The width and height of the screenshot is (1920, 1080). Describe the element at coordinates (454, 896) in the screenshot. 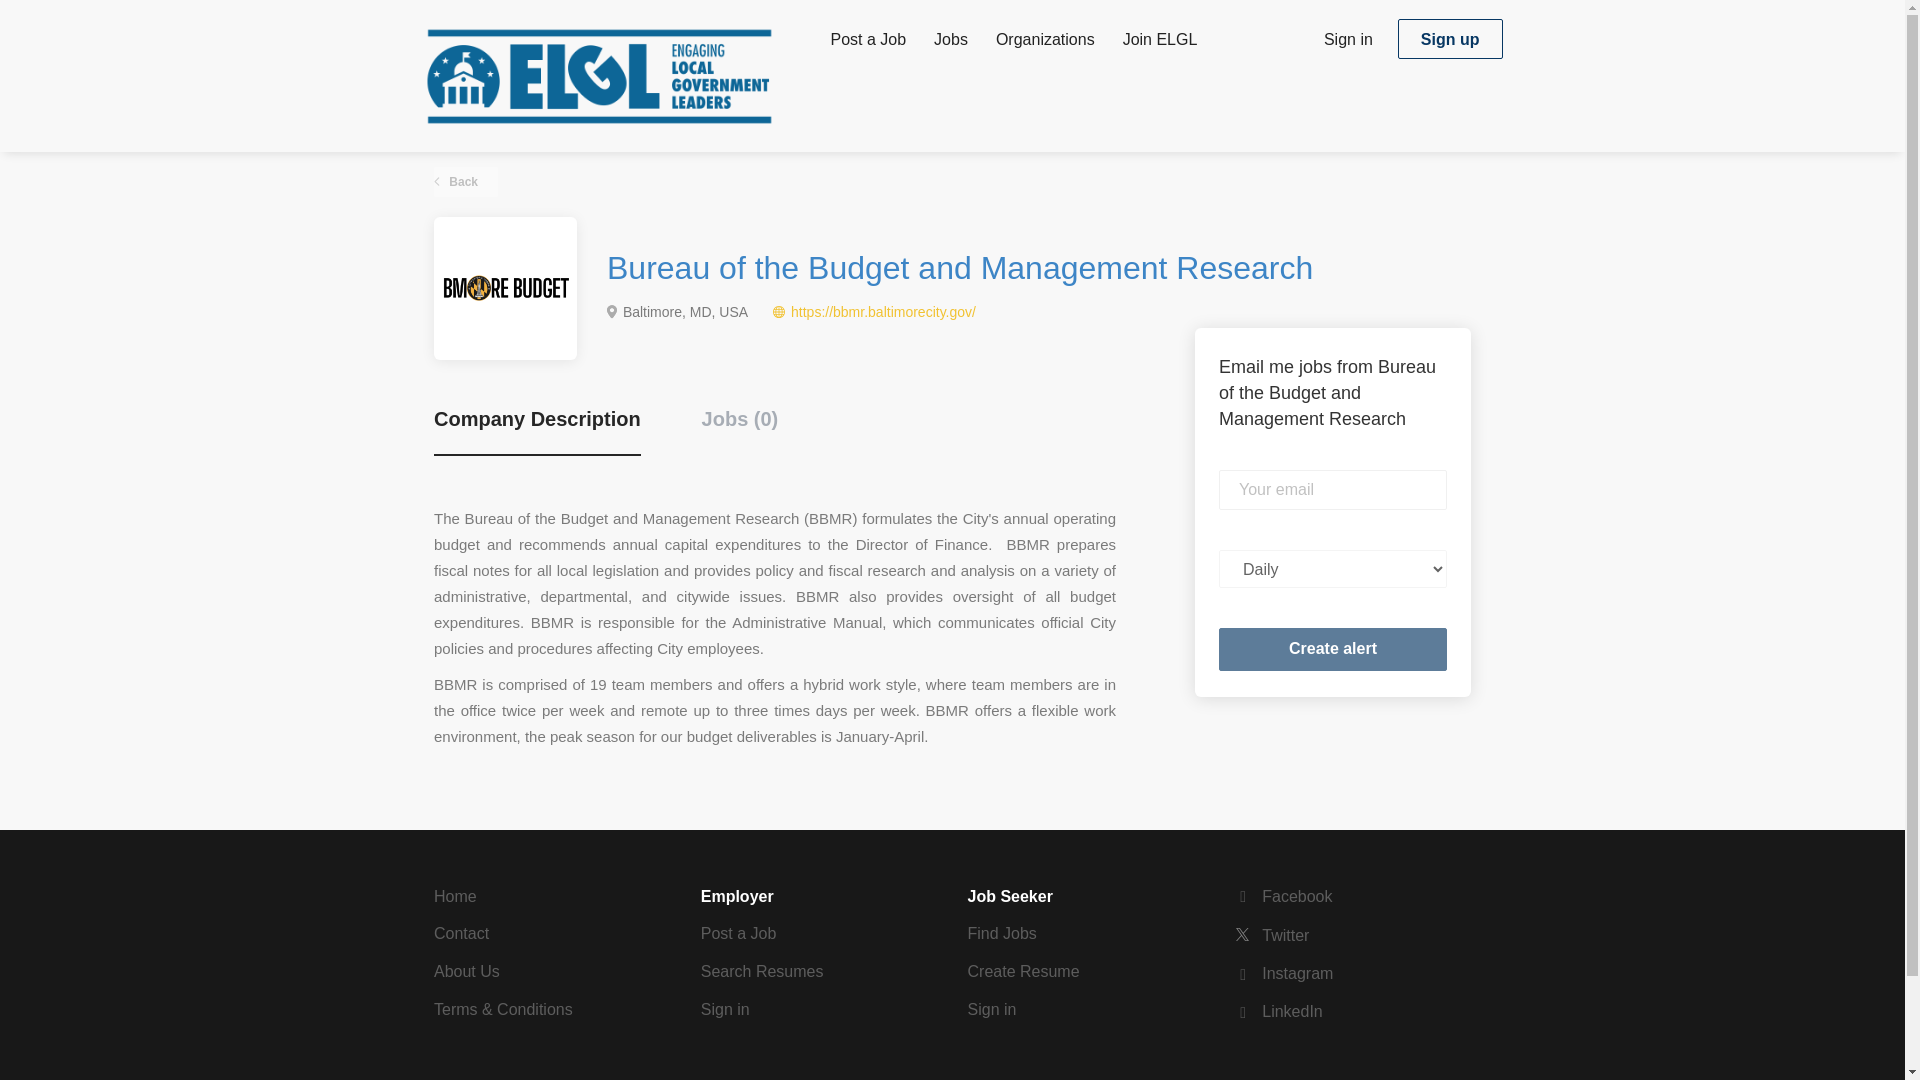

I see `Home` at that location.